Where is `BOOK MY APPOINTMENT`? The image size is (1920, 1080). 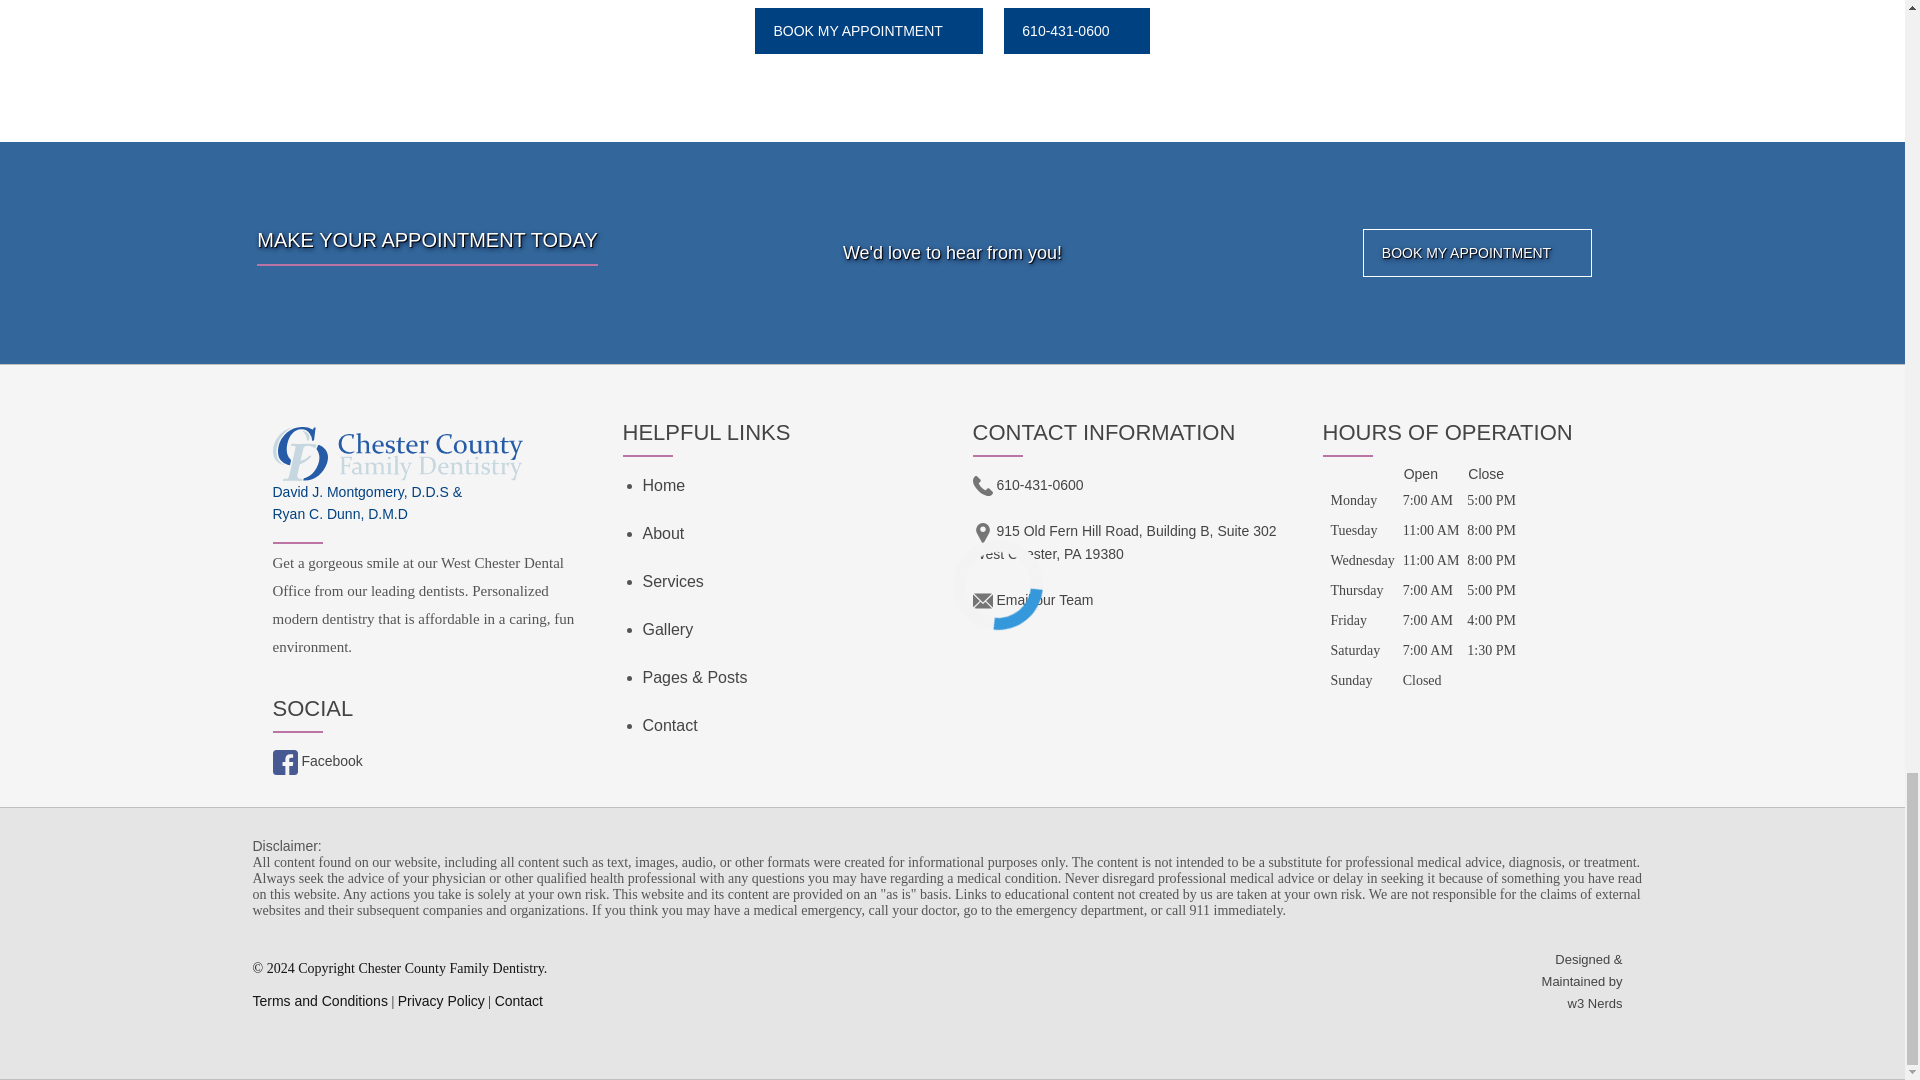 BOOK MY APPOINTMENT is located at coordinates (868, 30).